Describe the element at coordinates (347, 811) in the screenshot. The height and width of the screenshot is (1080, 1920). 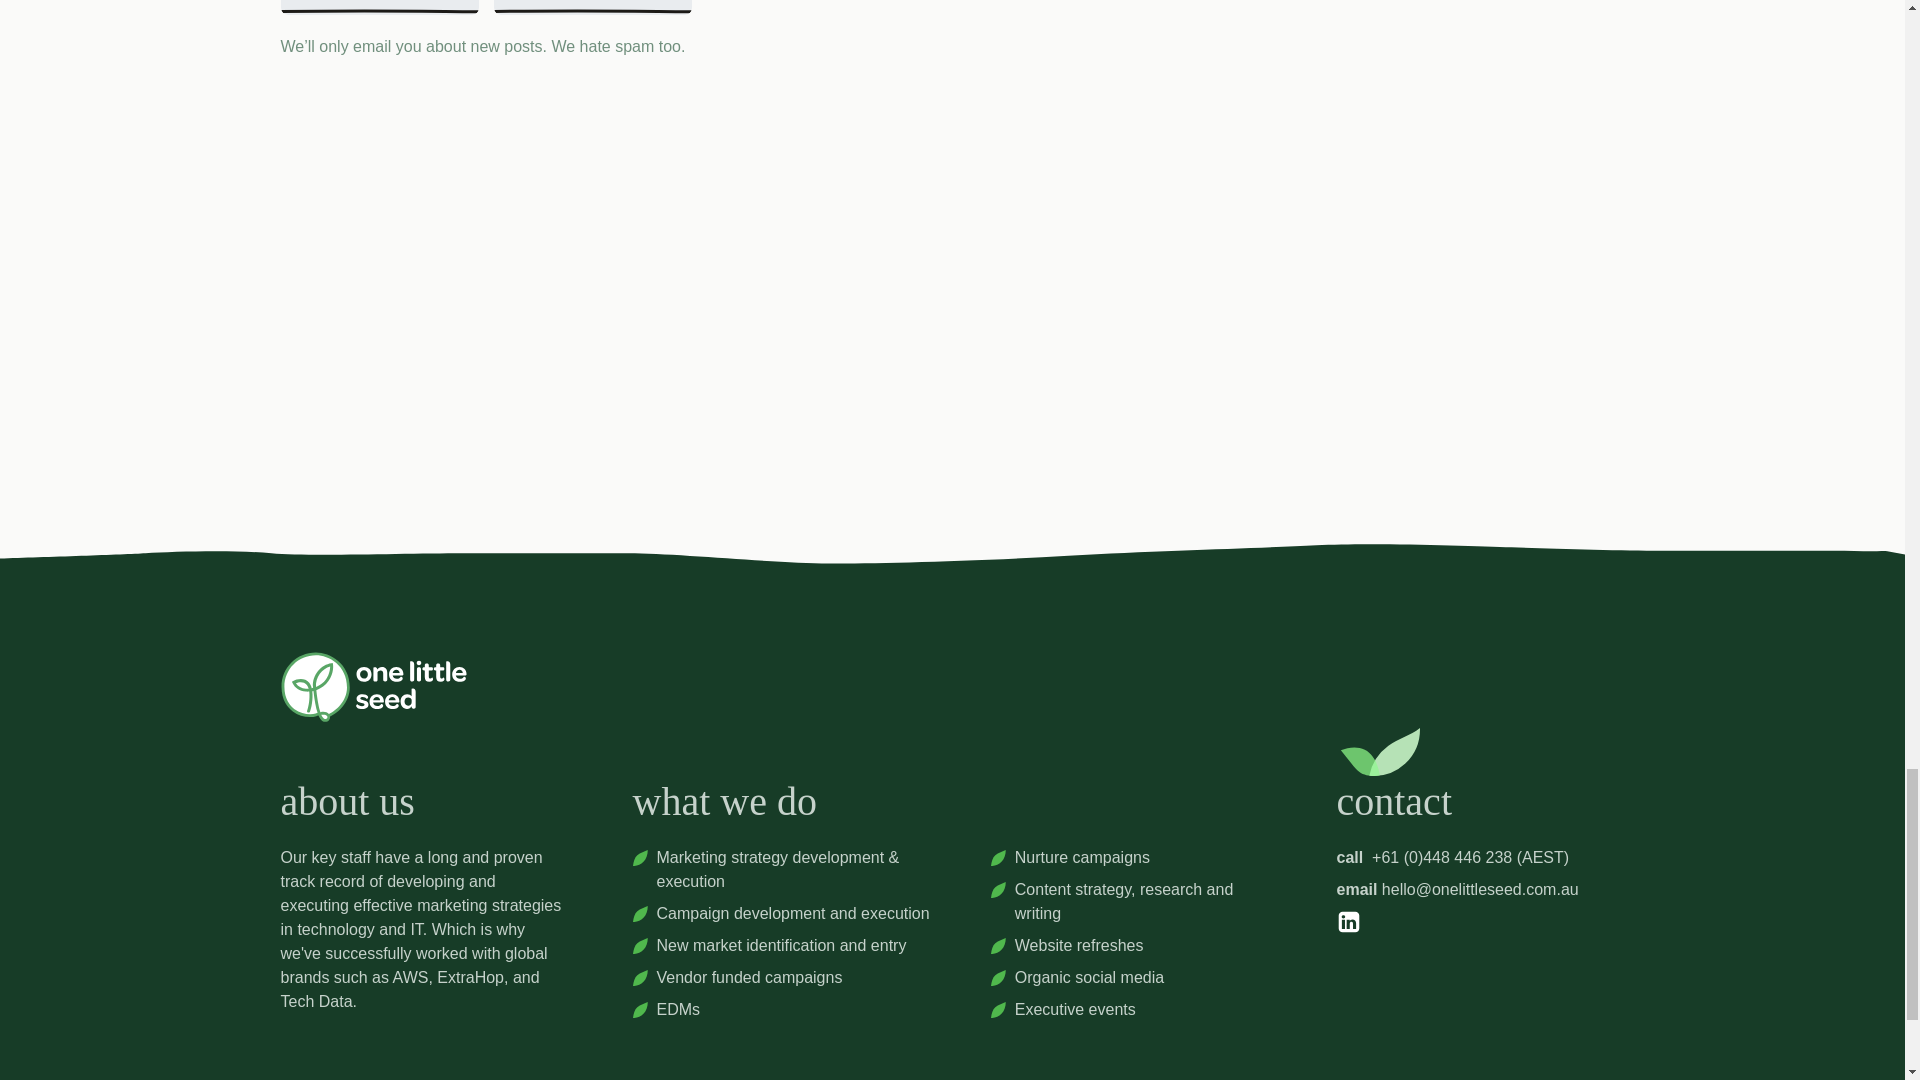
I see `about us` at that location.